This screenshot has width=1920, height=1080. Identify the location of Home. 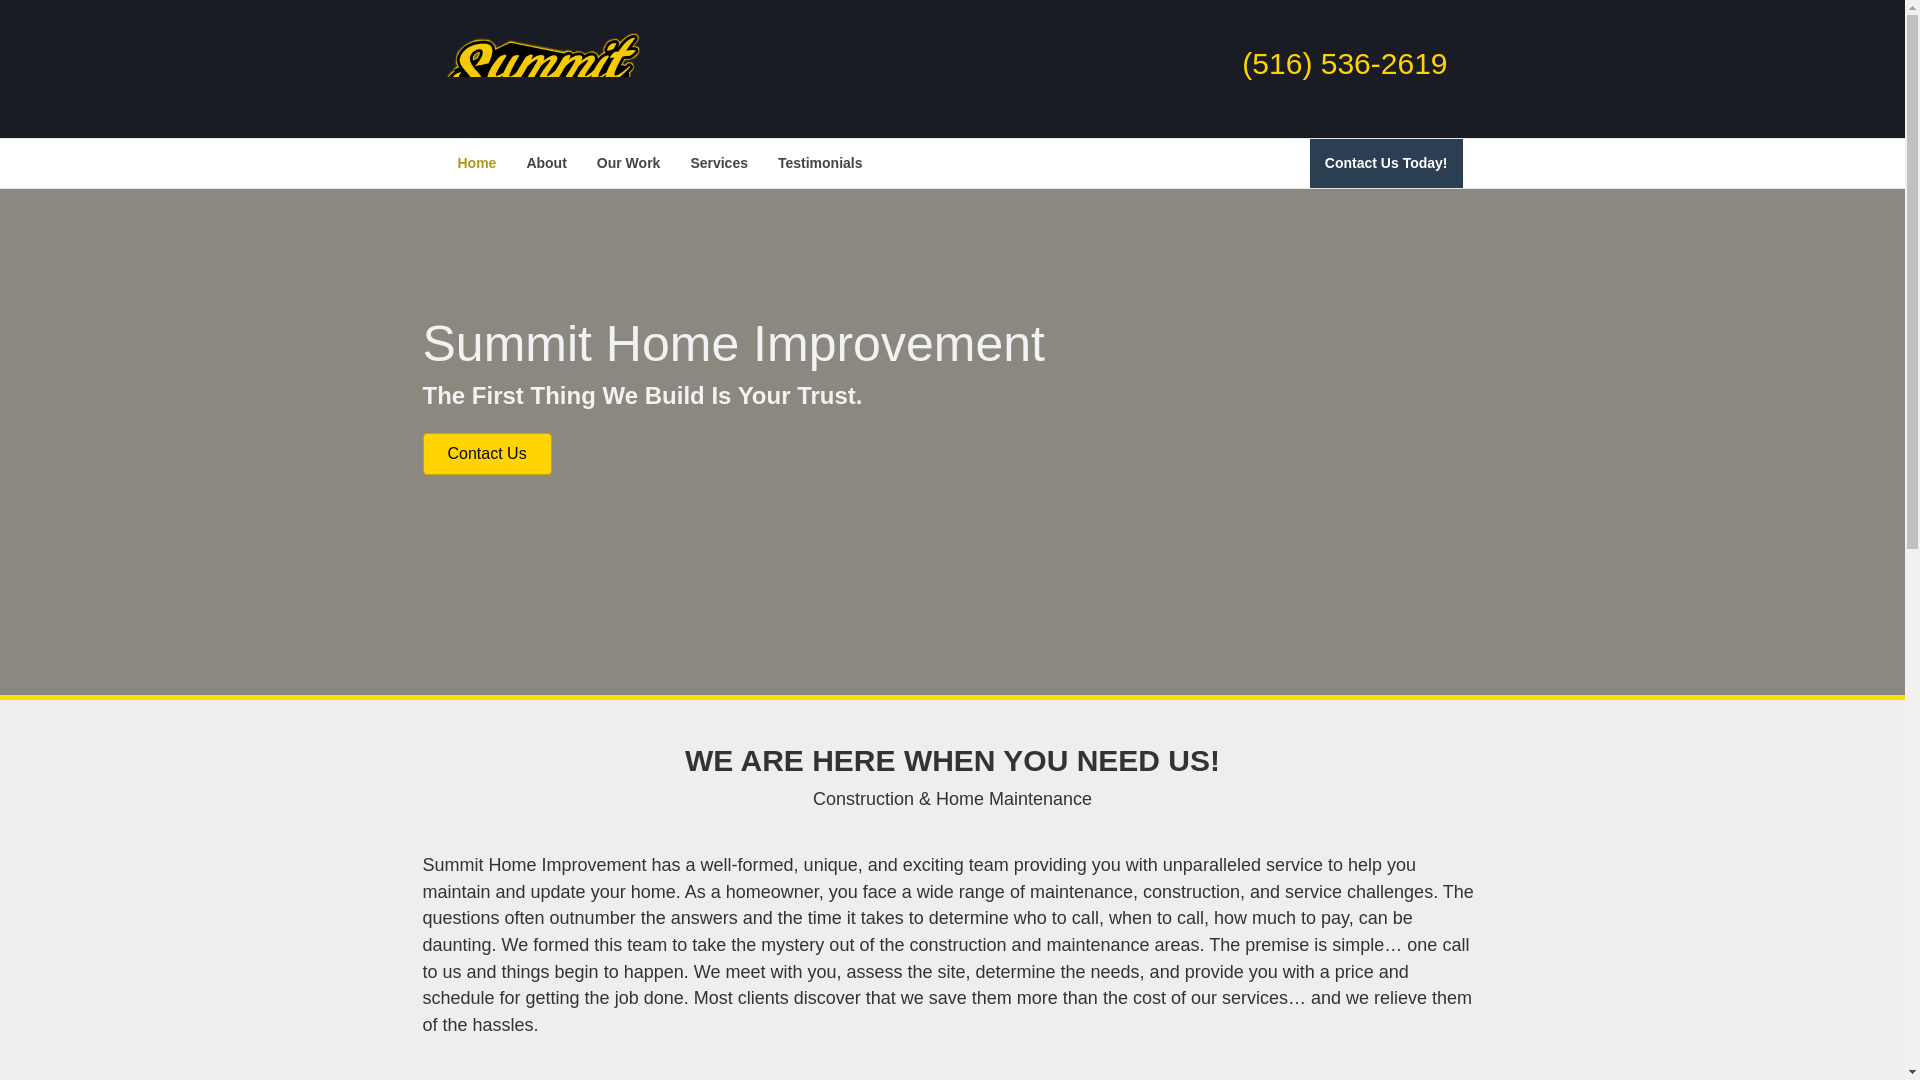
(476, 164).